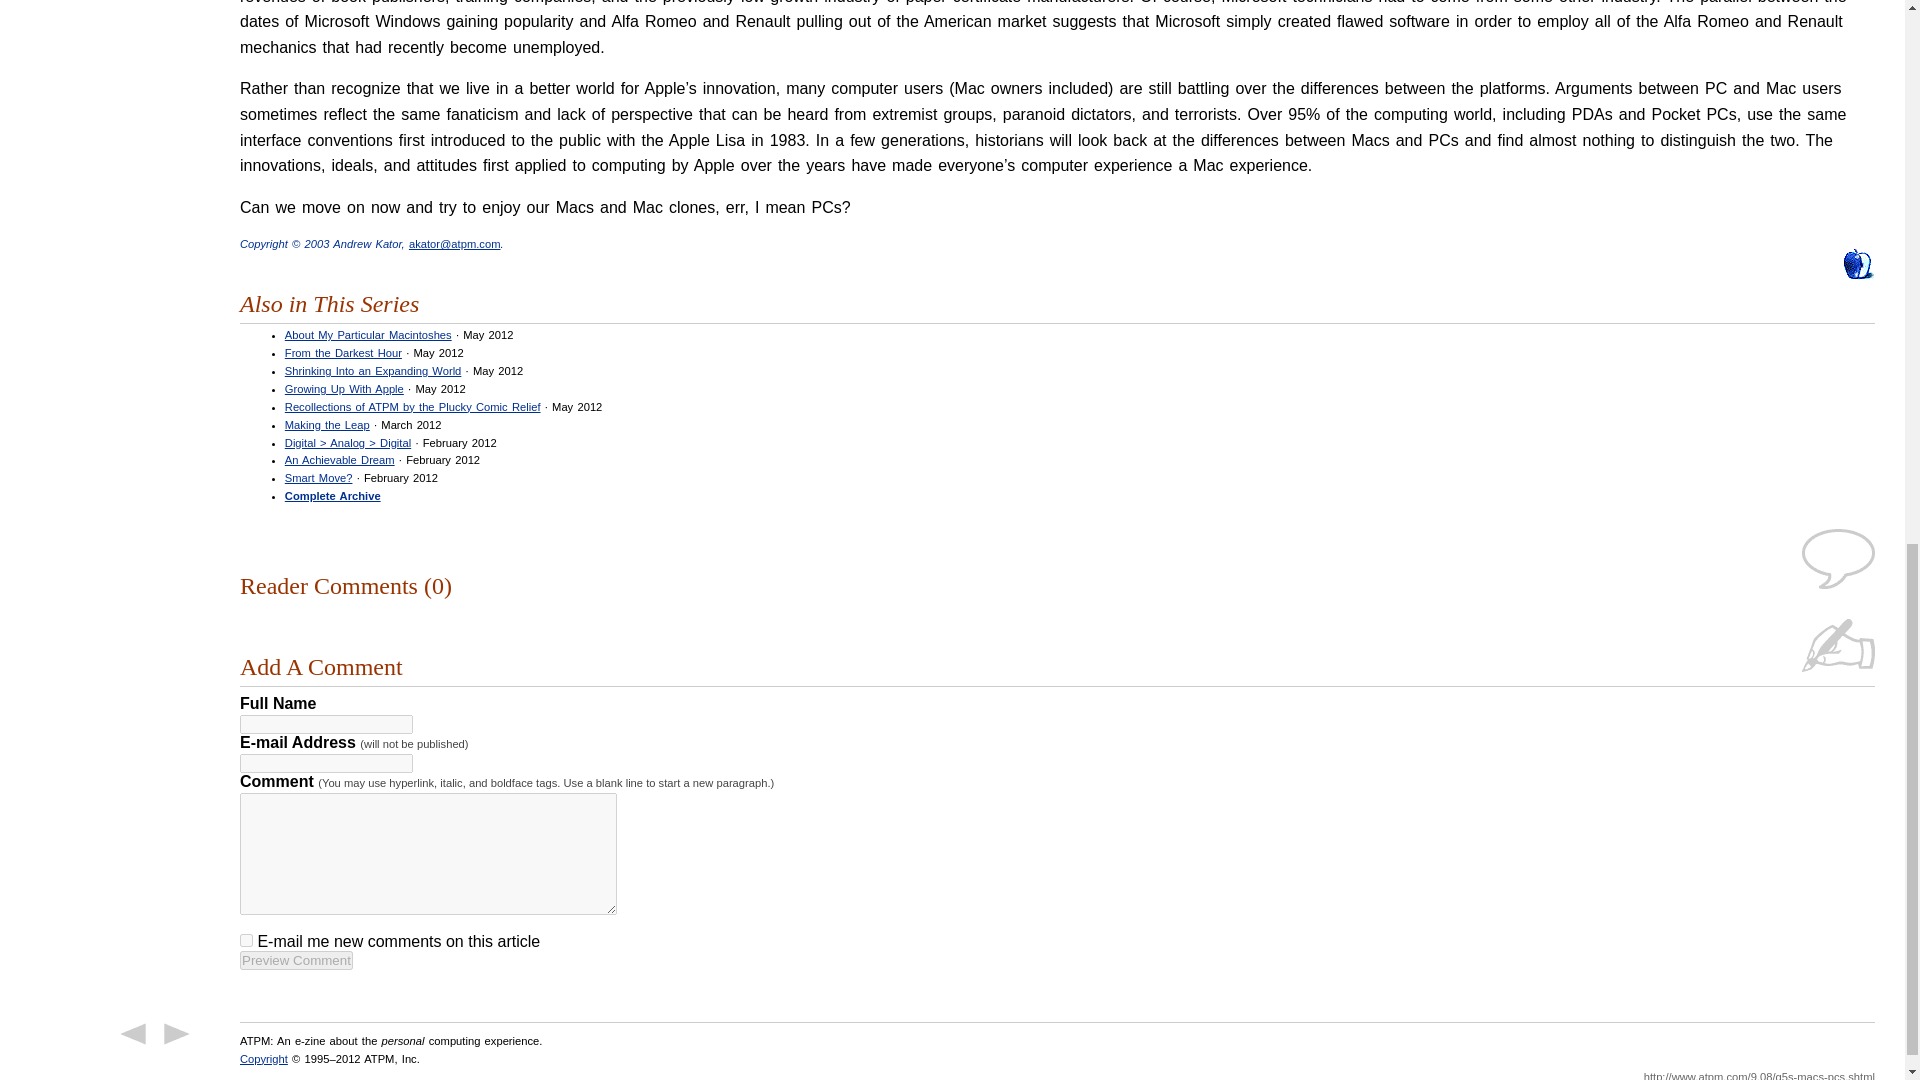  Describe the element at coordinates (246, 940) in the screenshot. I see `True` at that location.